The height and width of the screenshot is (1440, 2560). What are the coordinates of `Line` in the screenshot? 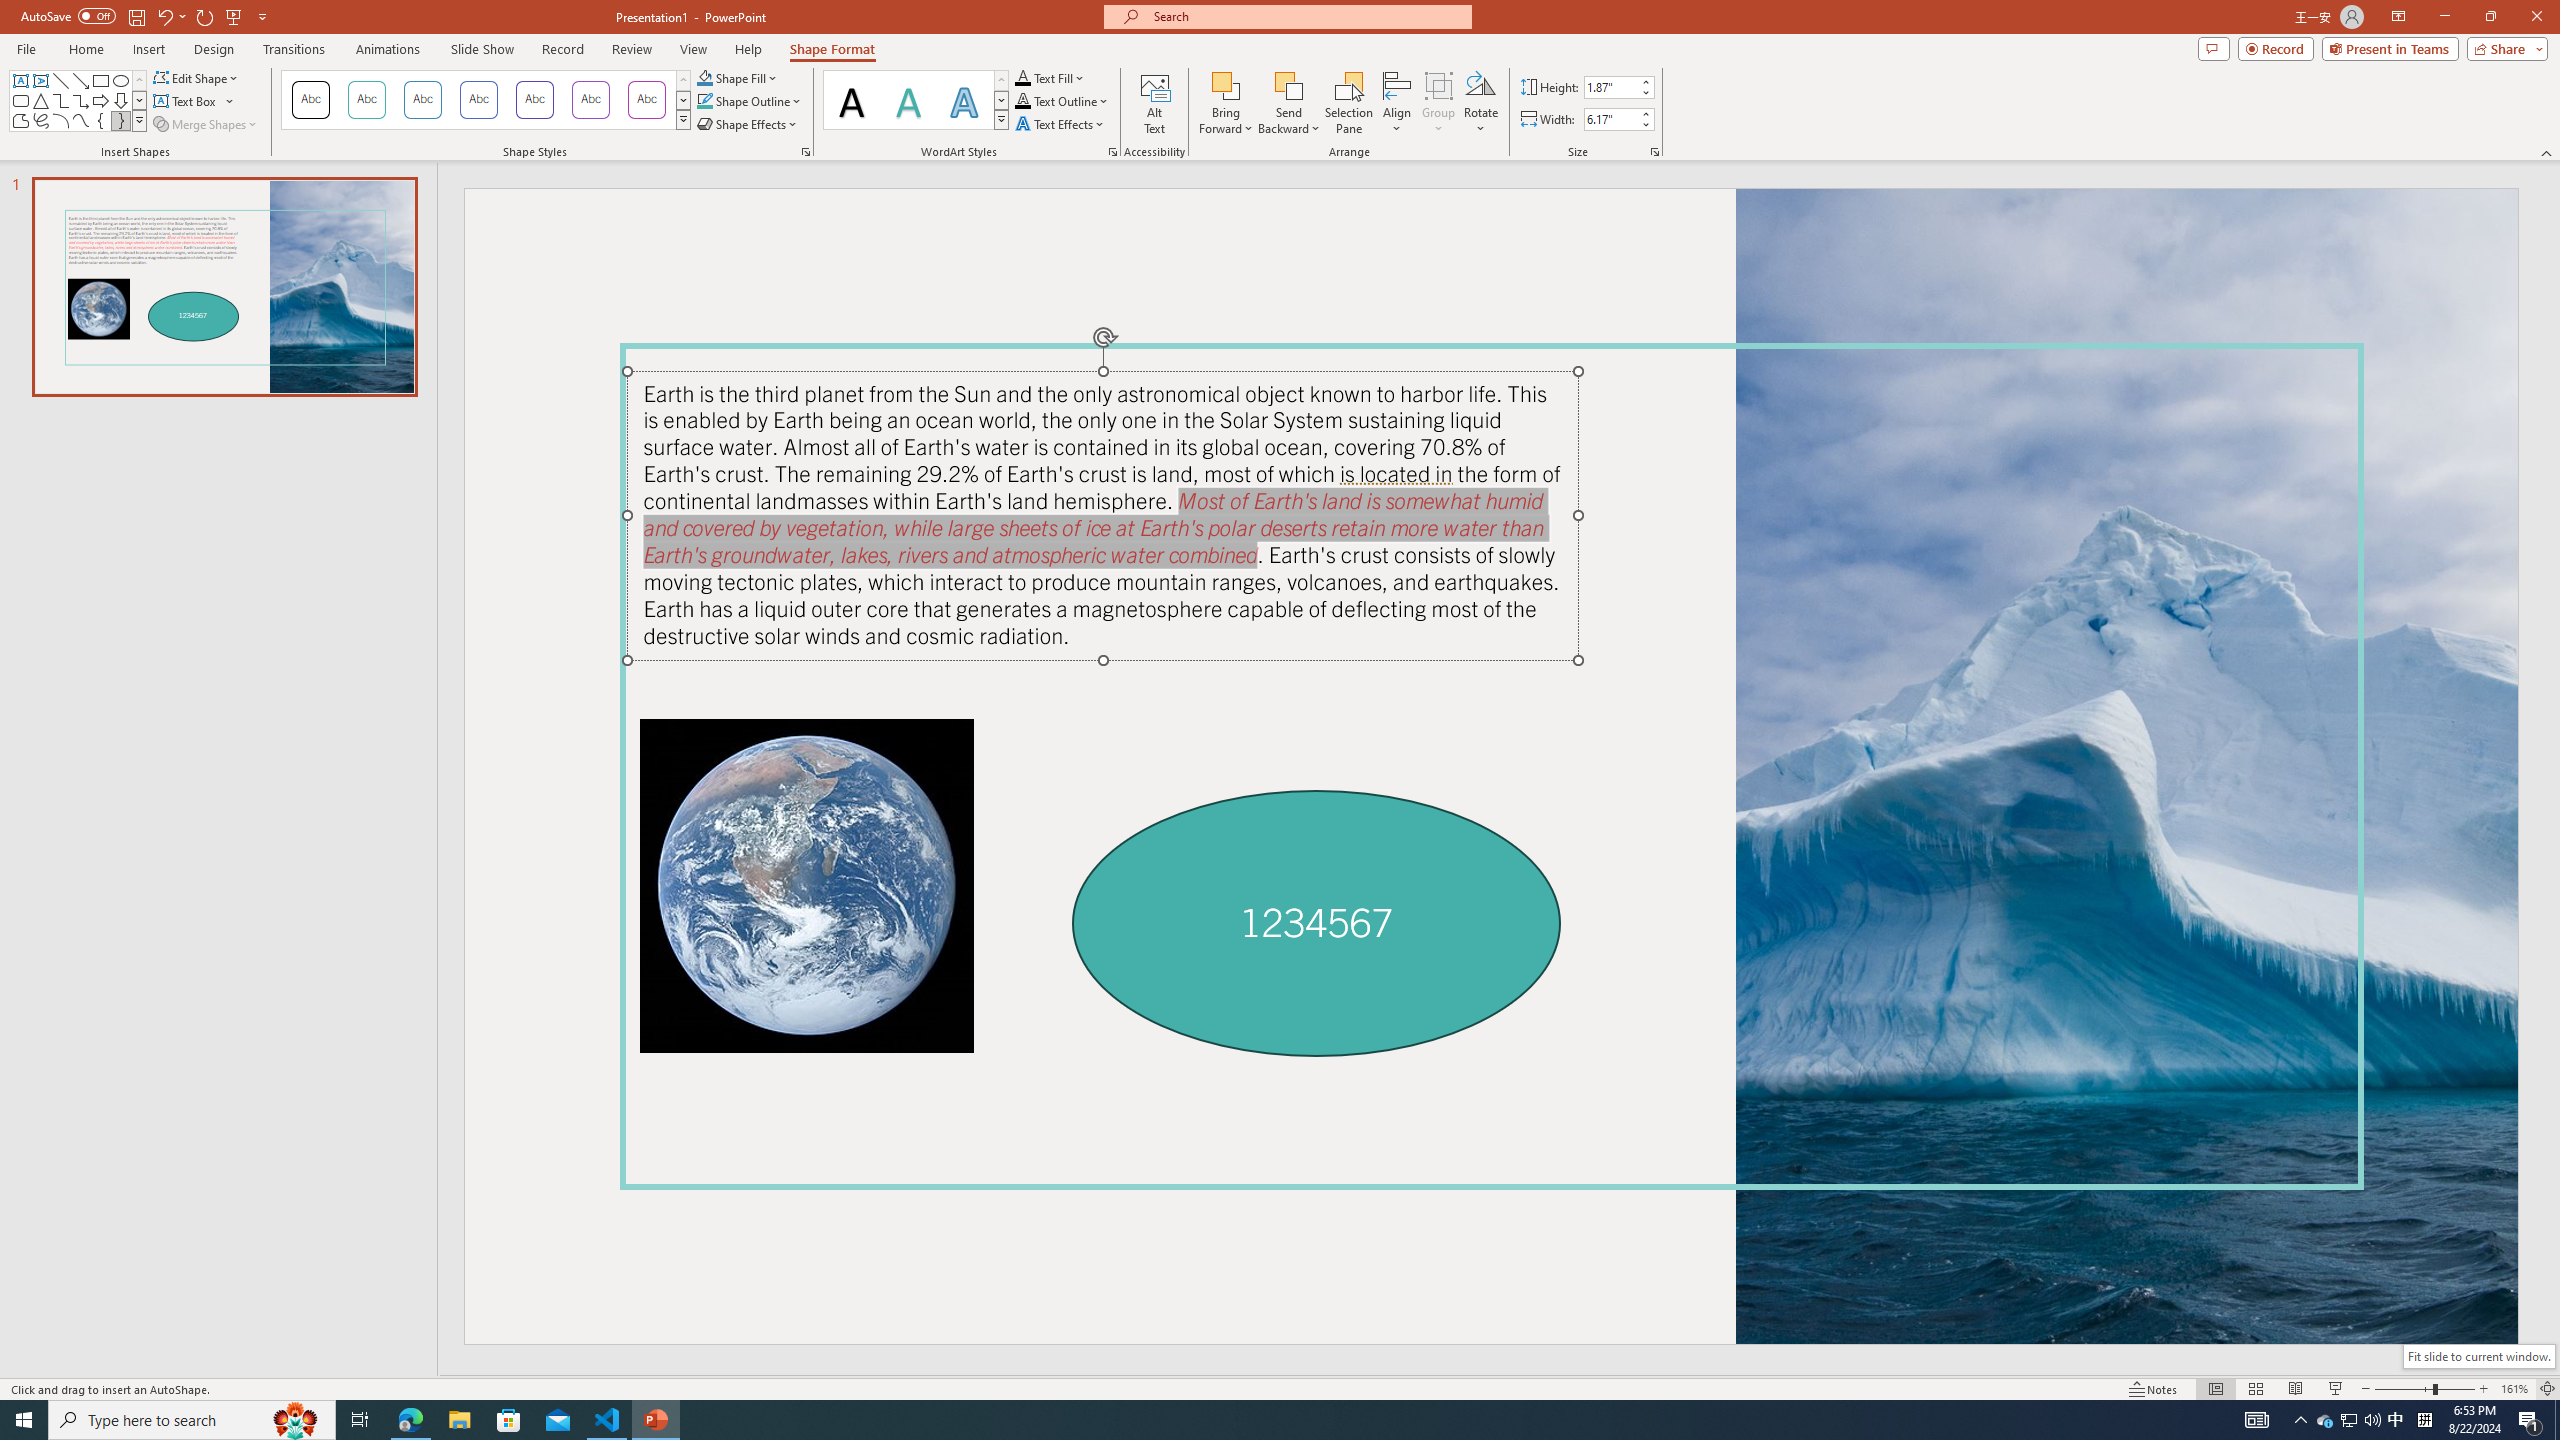 It's located at (61, 80).